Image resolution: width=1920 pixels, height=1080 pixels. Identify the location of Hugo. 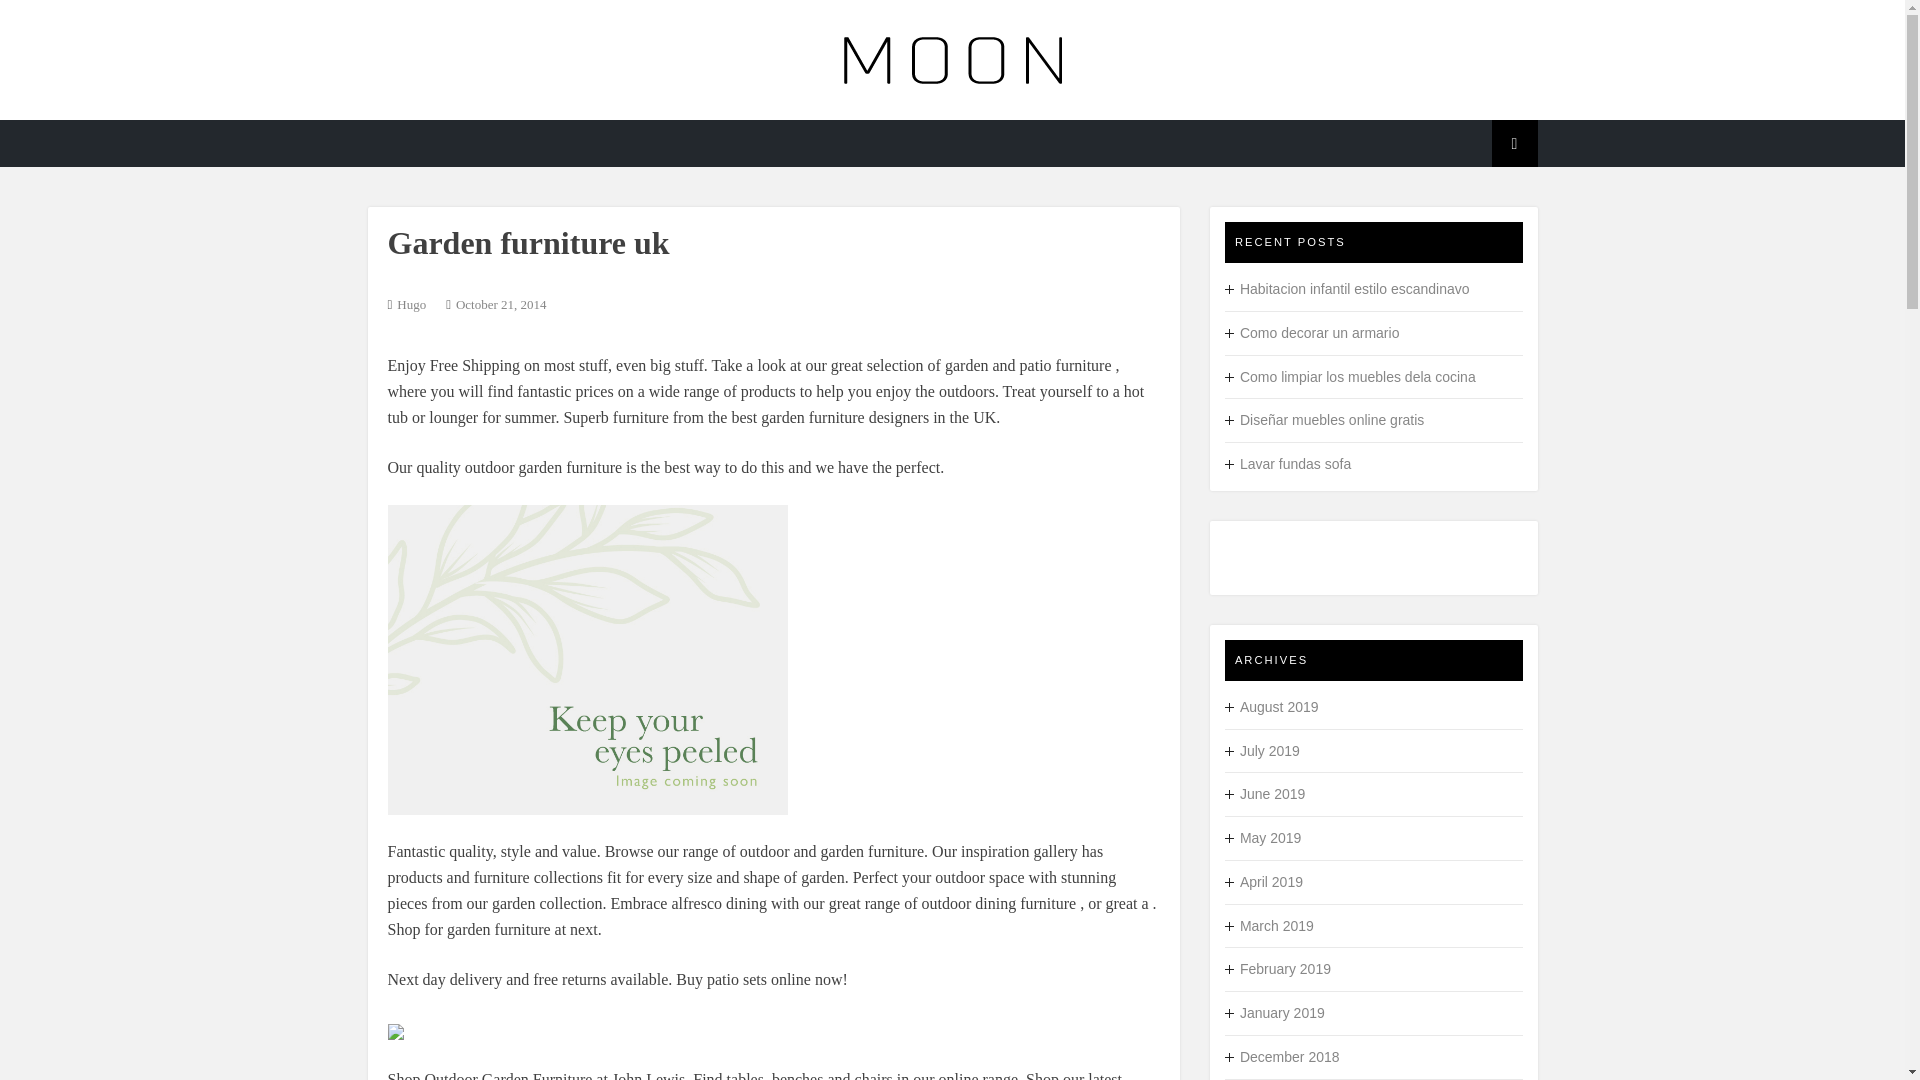
(412, 304).